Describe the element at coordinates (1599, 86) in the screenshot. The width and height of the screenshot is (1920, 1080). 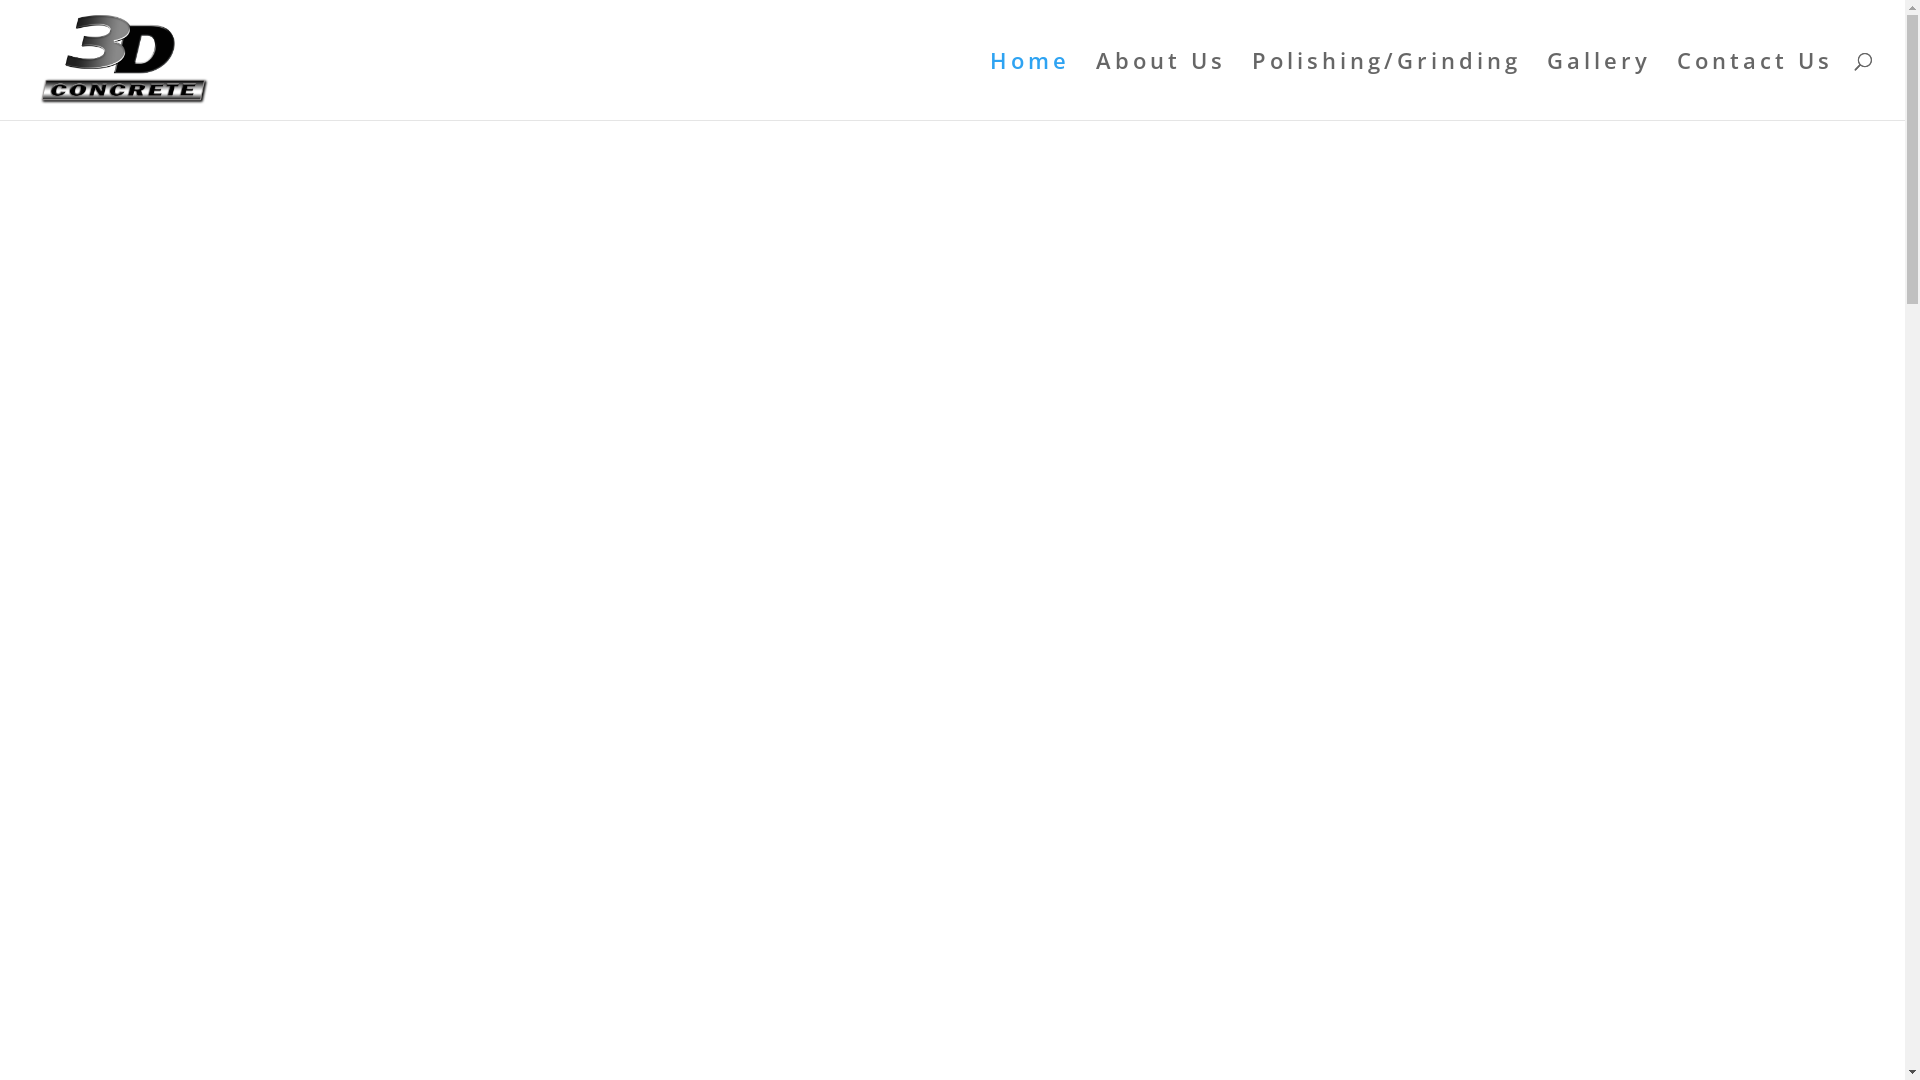
I see `Gallery` at that location.